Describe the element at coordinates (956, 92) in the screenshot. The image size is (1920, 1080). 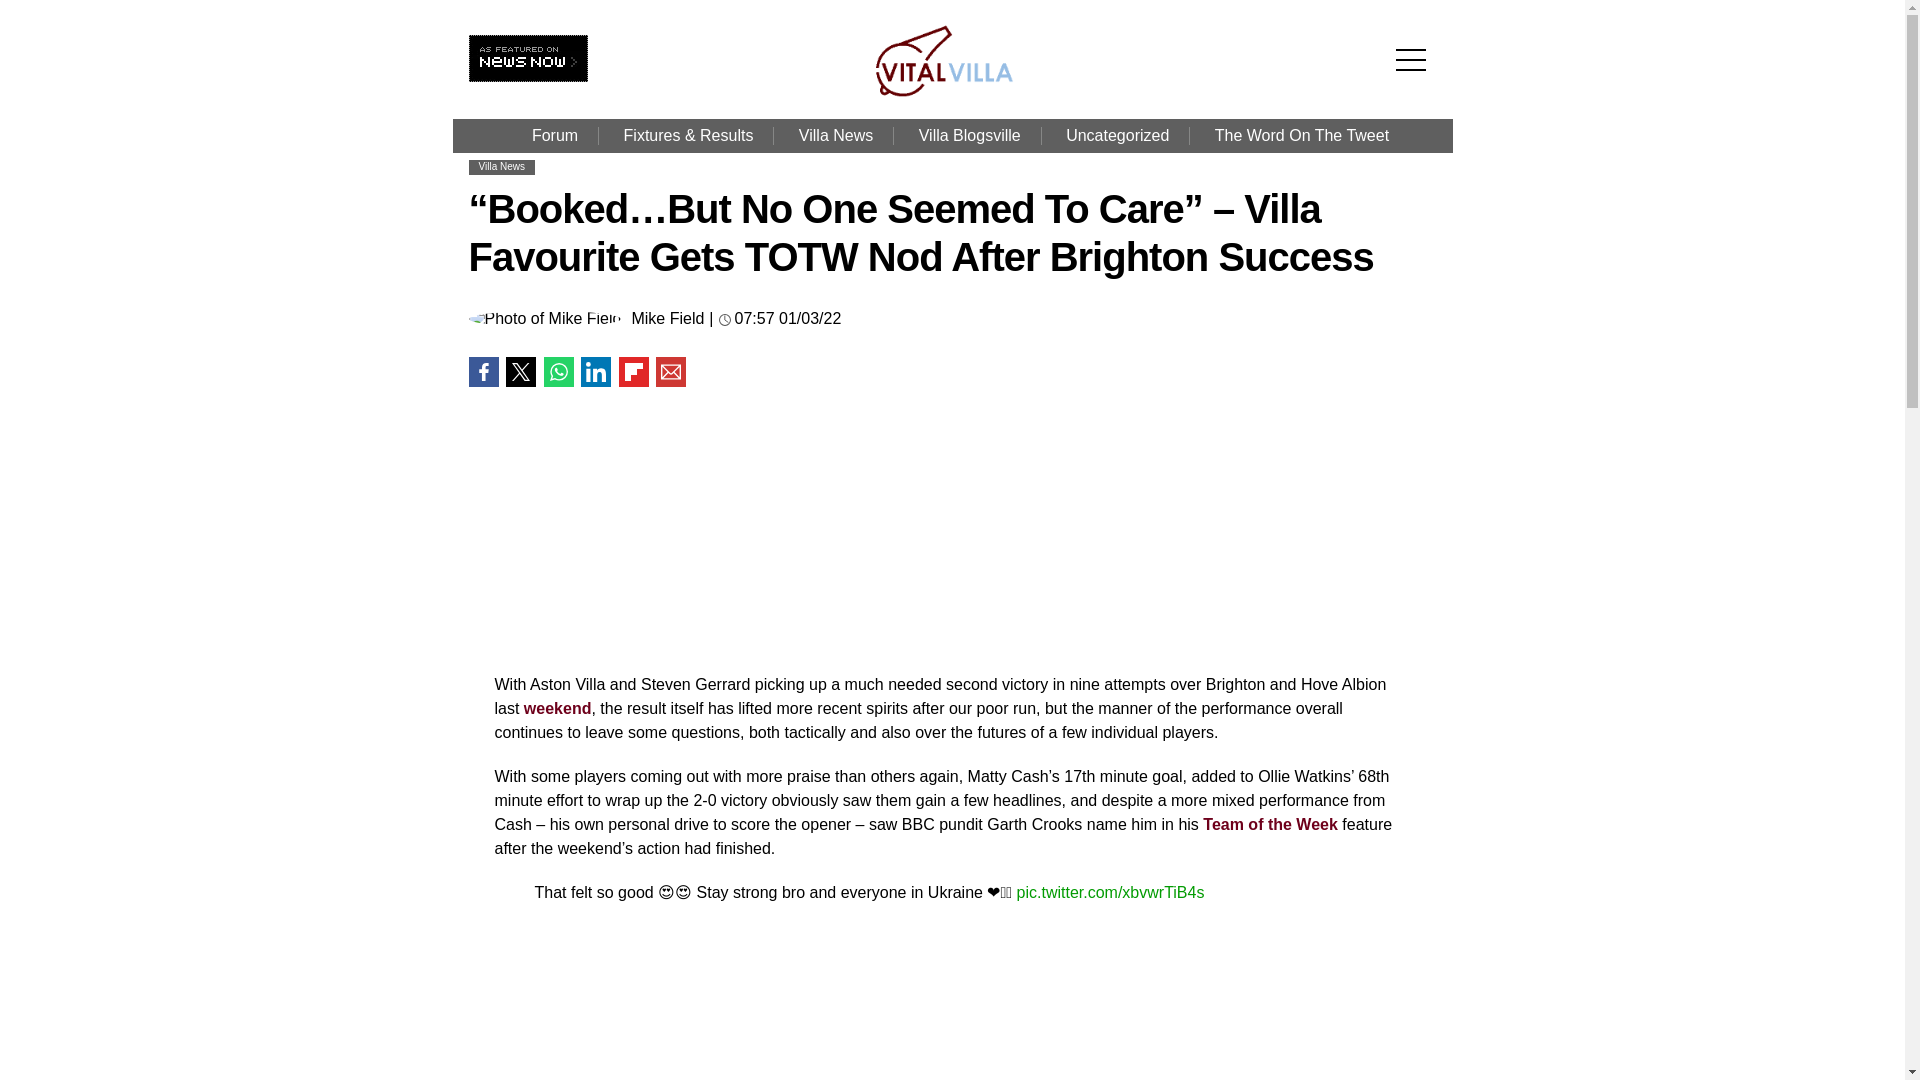
I see `Back to the homepage` at that location.